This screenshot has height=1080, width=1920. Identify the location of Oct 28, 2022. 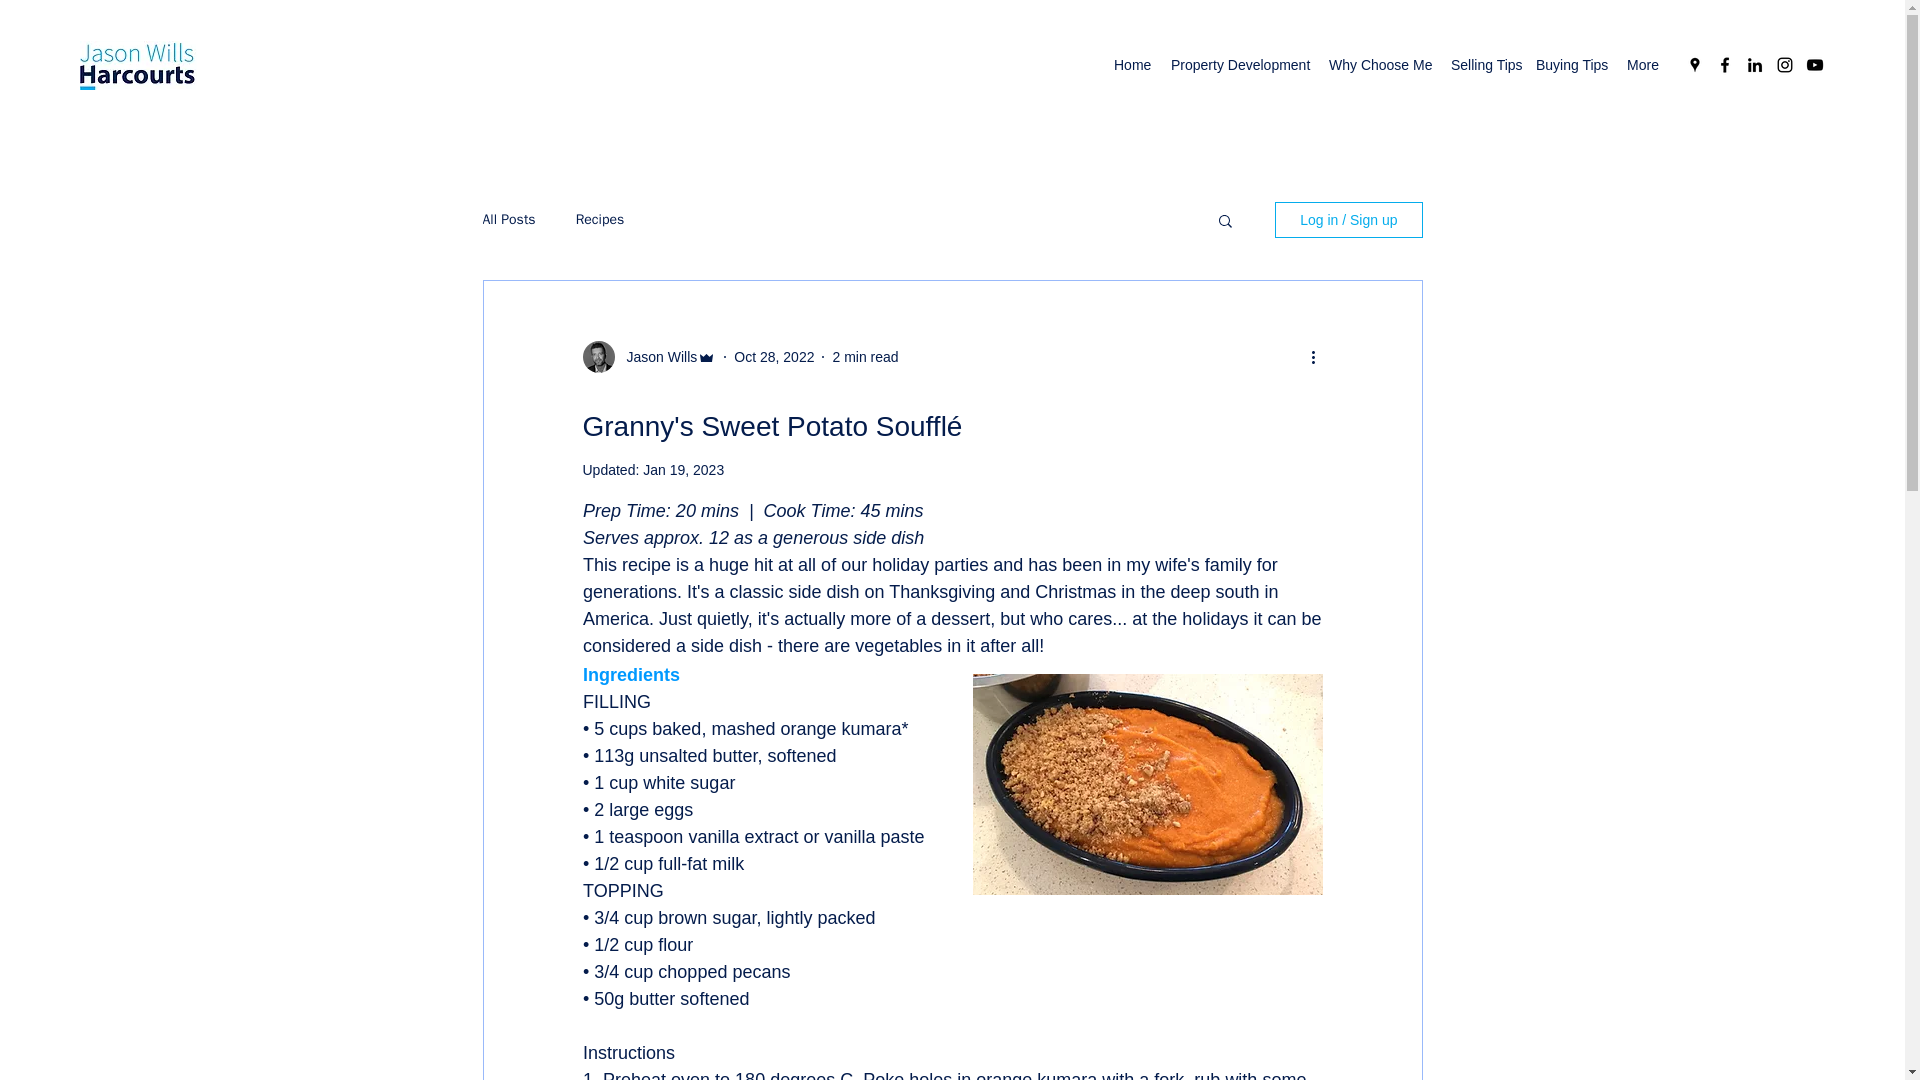
(774, 355).